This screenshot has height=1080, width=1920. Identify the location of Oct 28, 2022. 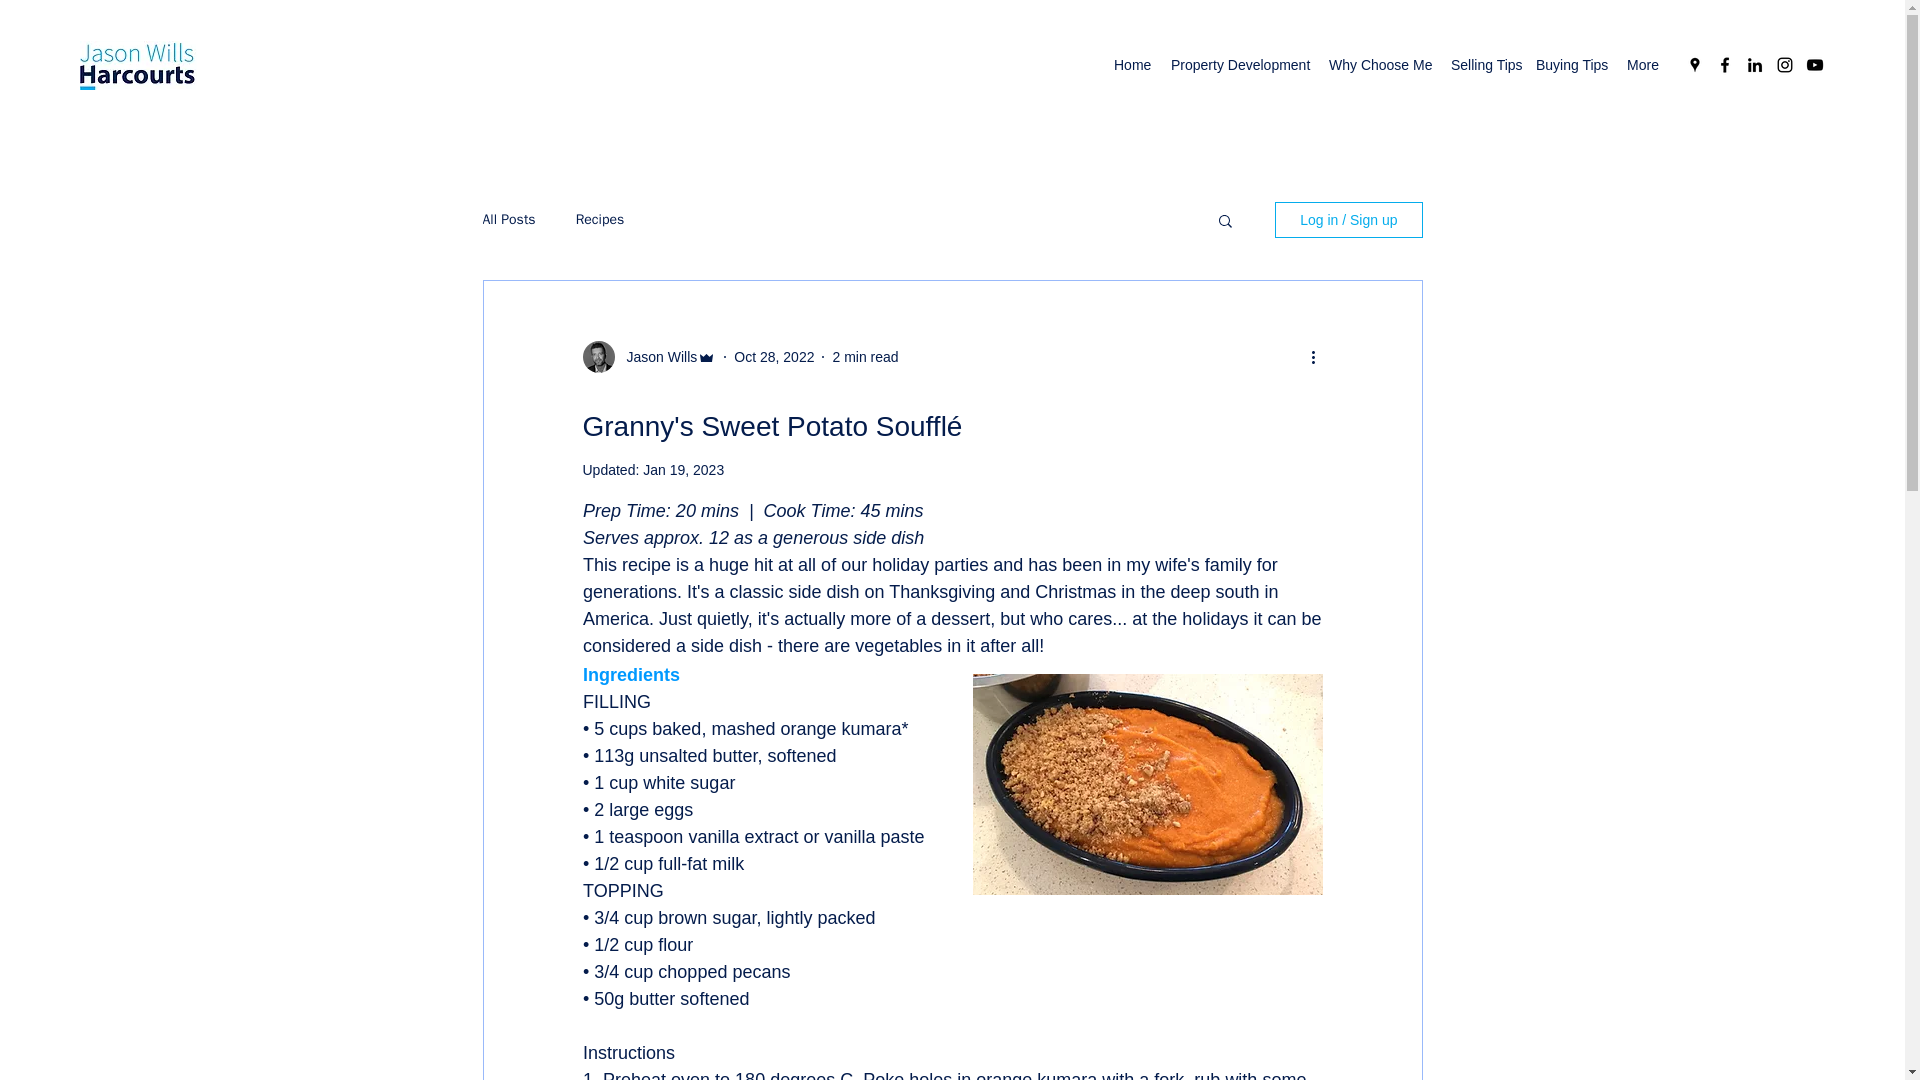
(774, 355).